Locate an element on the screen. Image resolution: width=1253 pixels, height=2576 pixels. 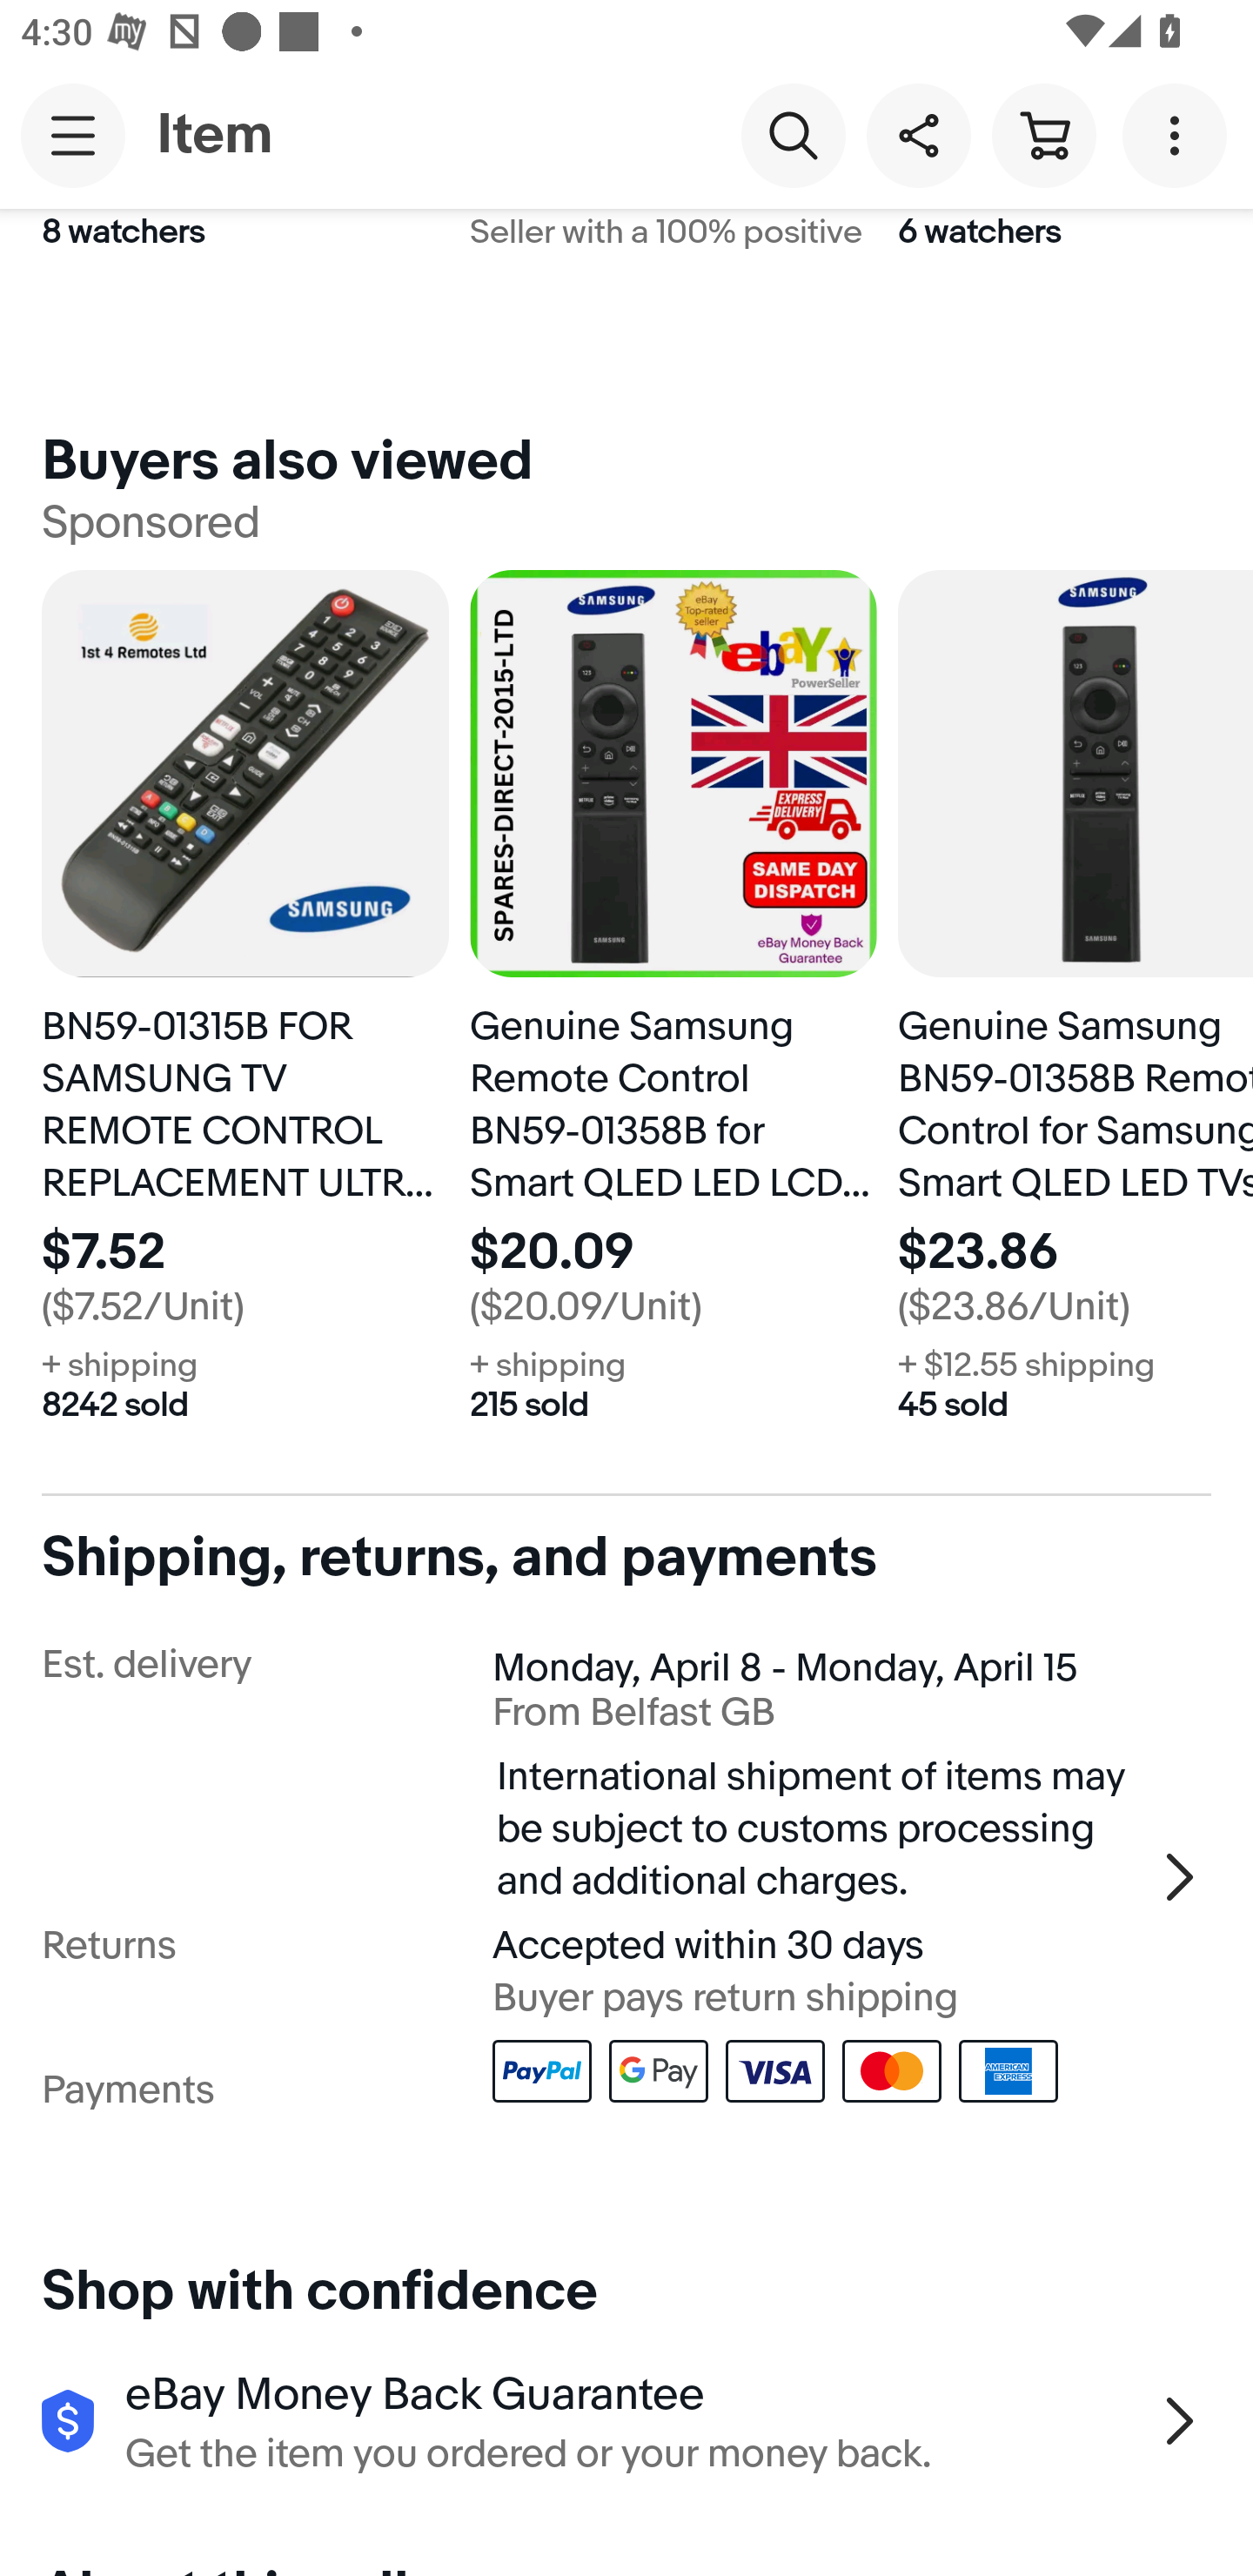
More options is located at coordinates (1180, 134).